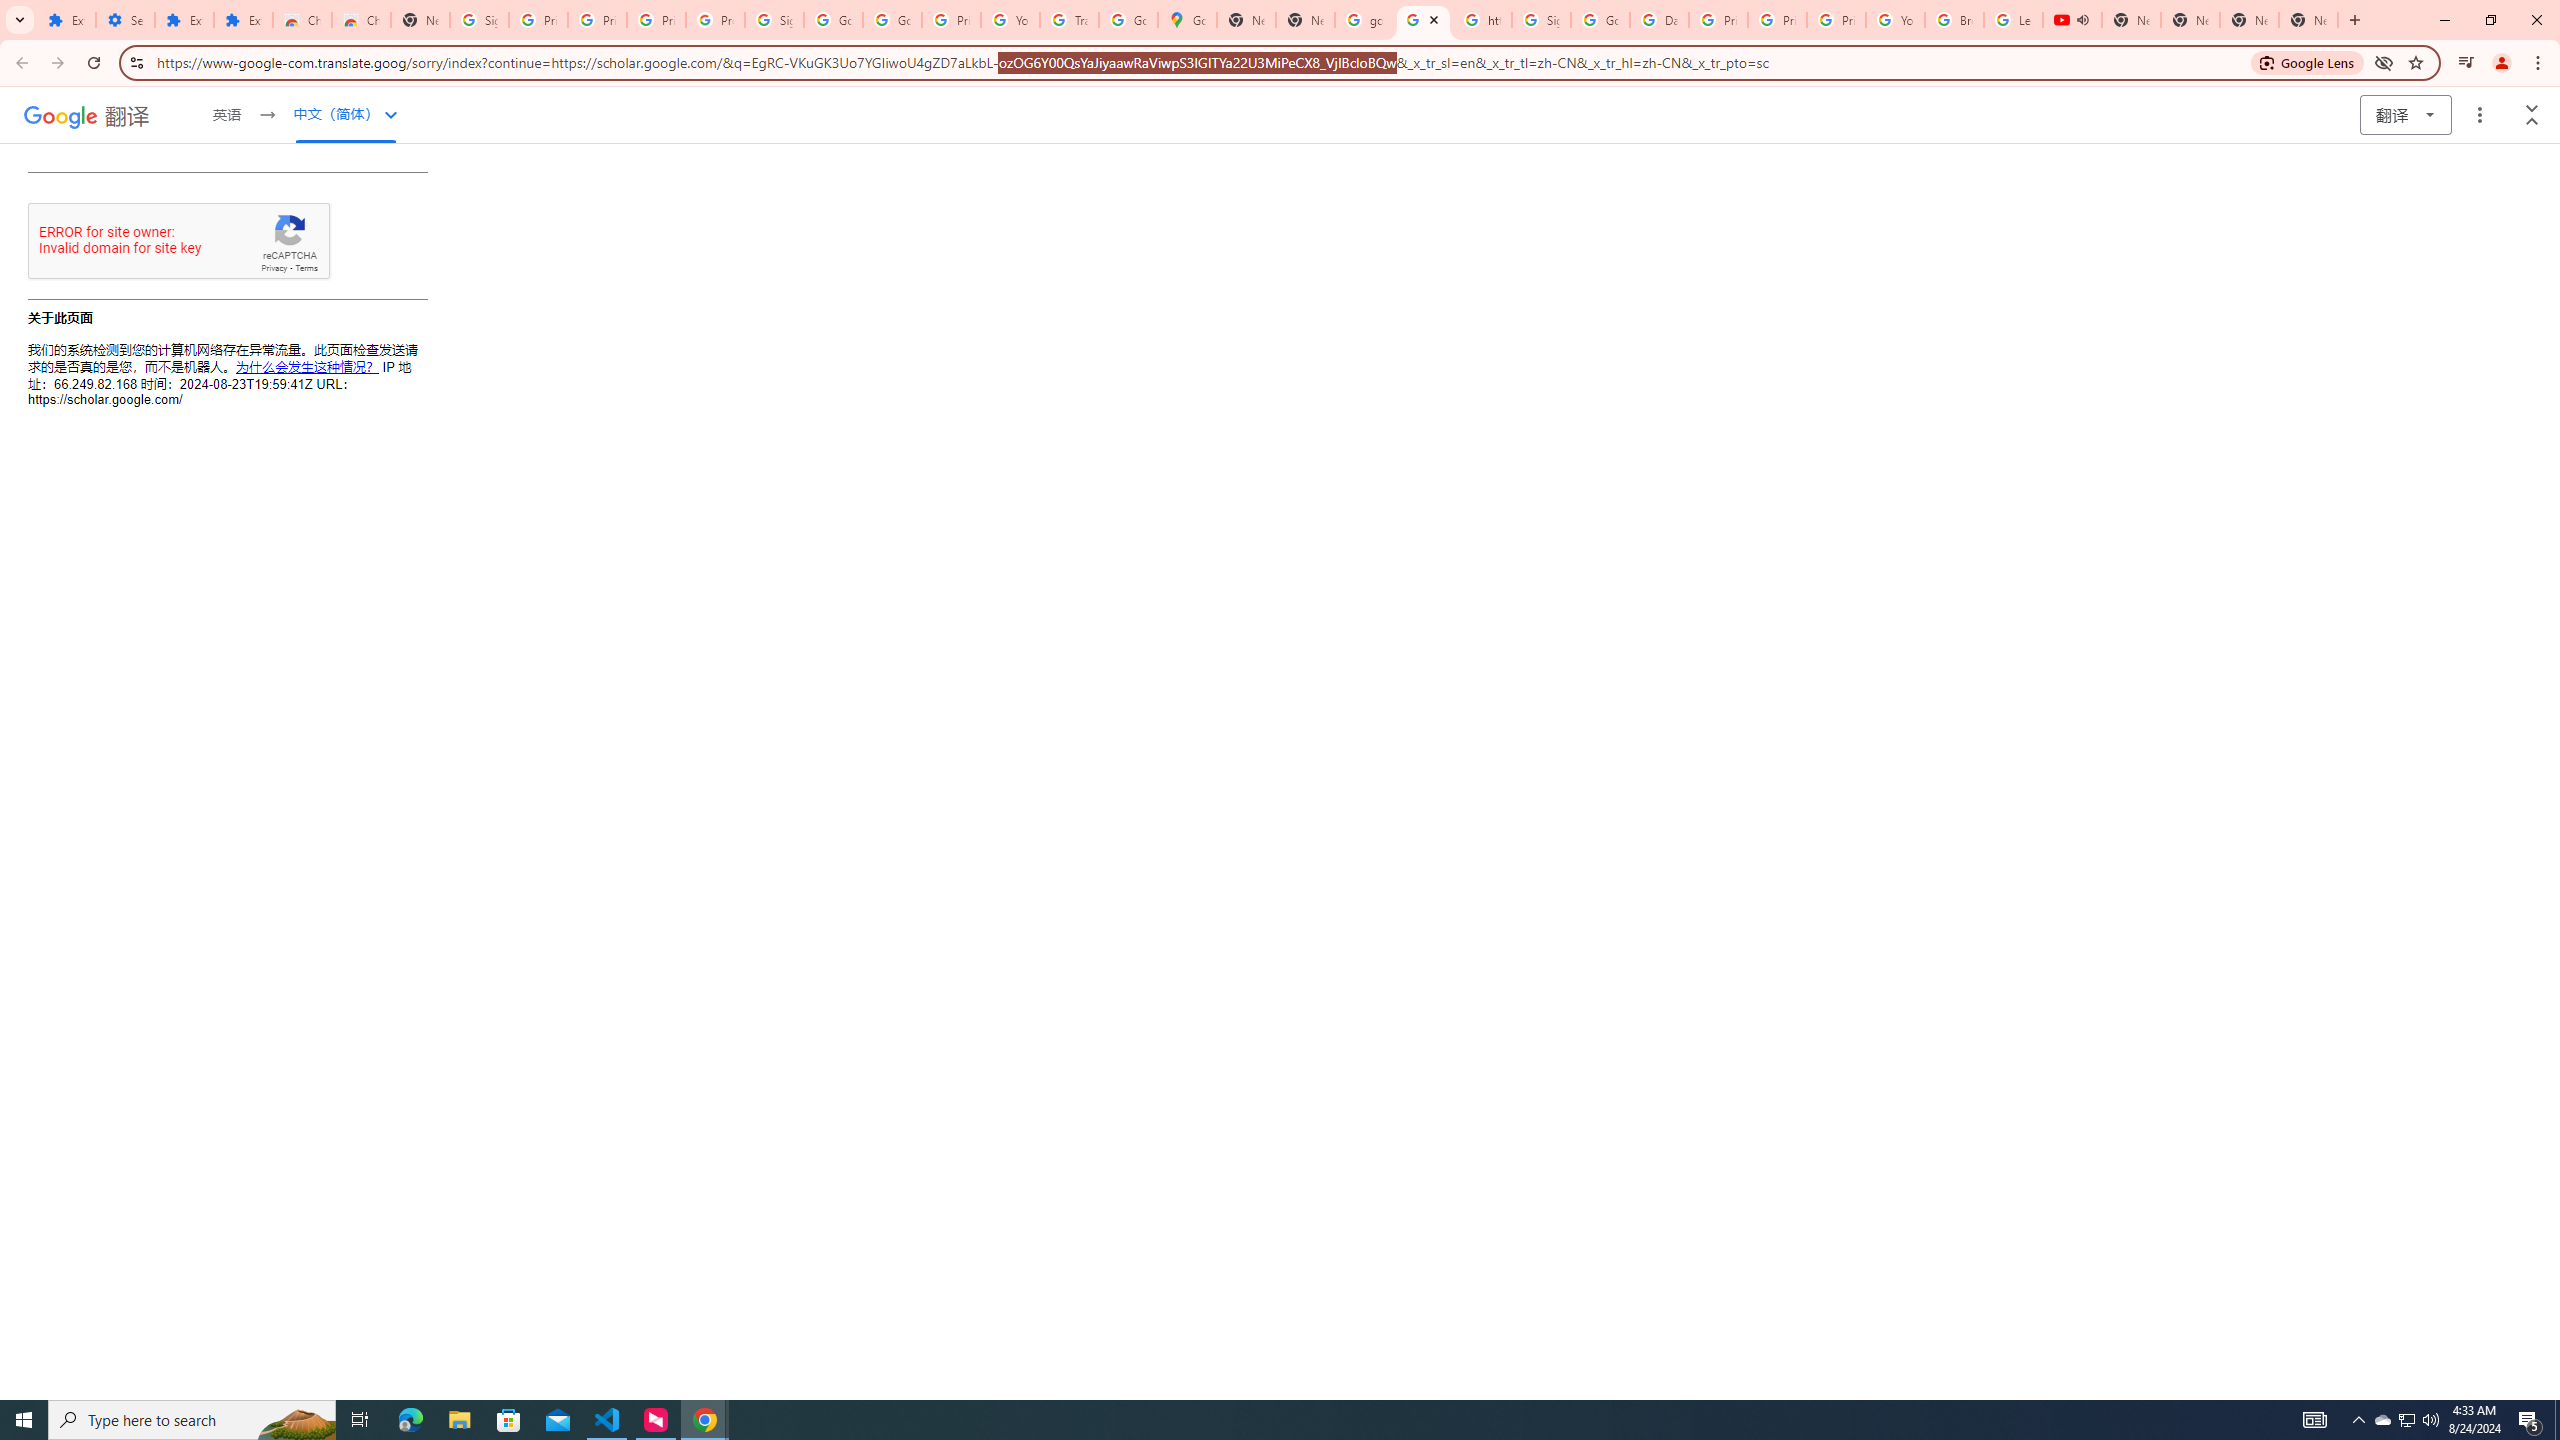 The image size is (2560, 1440). What do you see at coordinates (2306, 62) in the screenshot?
I see `Search with Google Lens` at bounding box center [2306, 62].